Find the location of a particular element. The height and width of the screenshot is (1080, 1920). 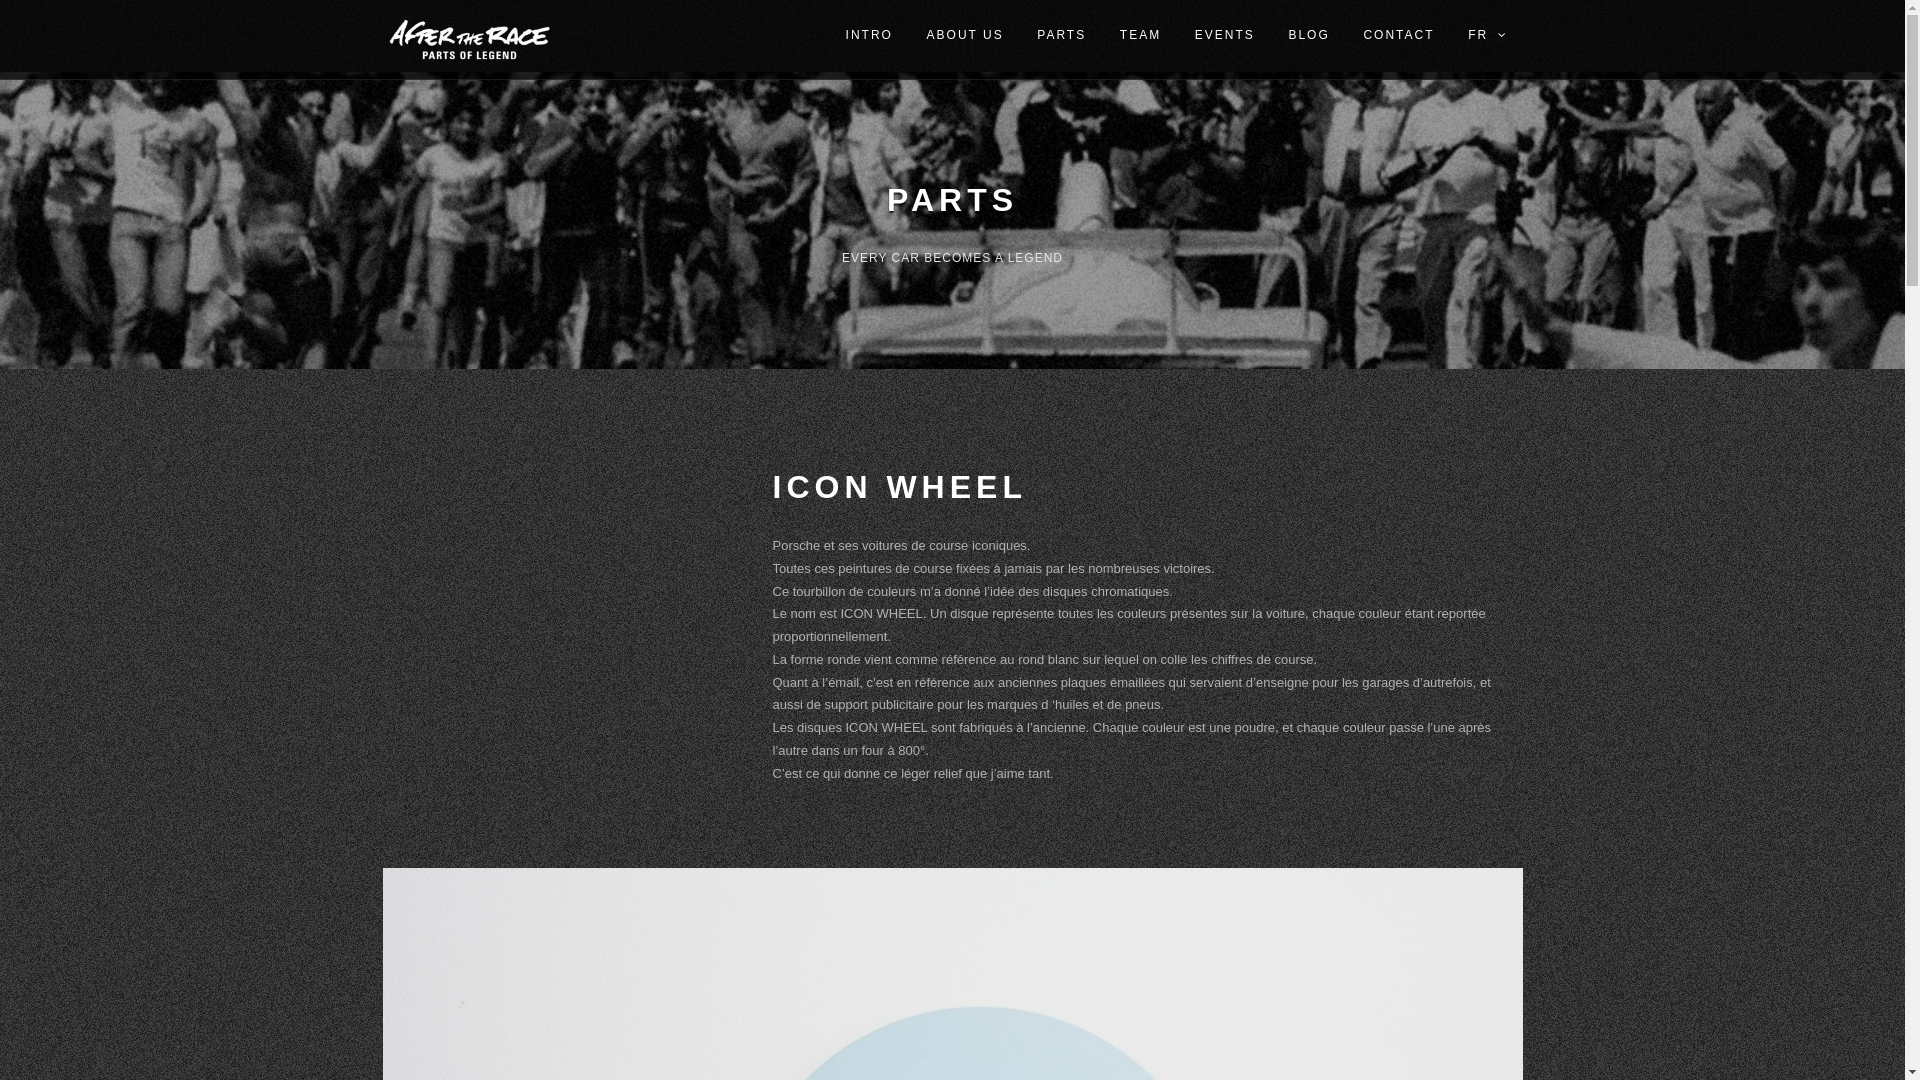

TEAM is located at coordinates (1140, 36).